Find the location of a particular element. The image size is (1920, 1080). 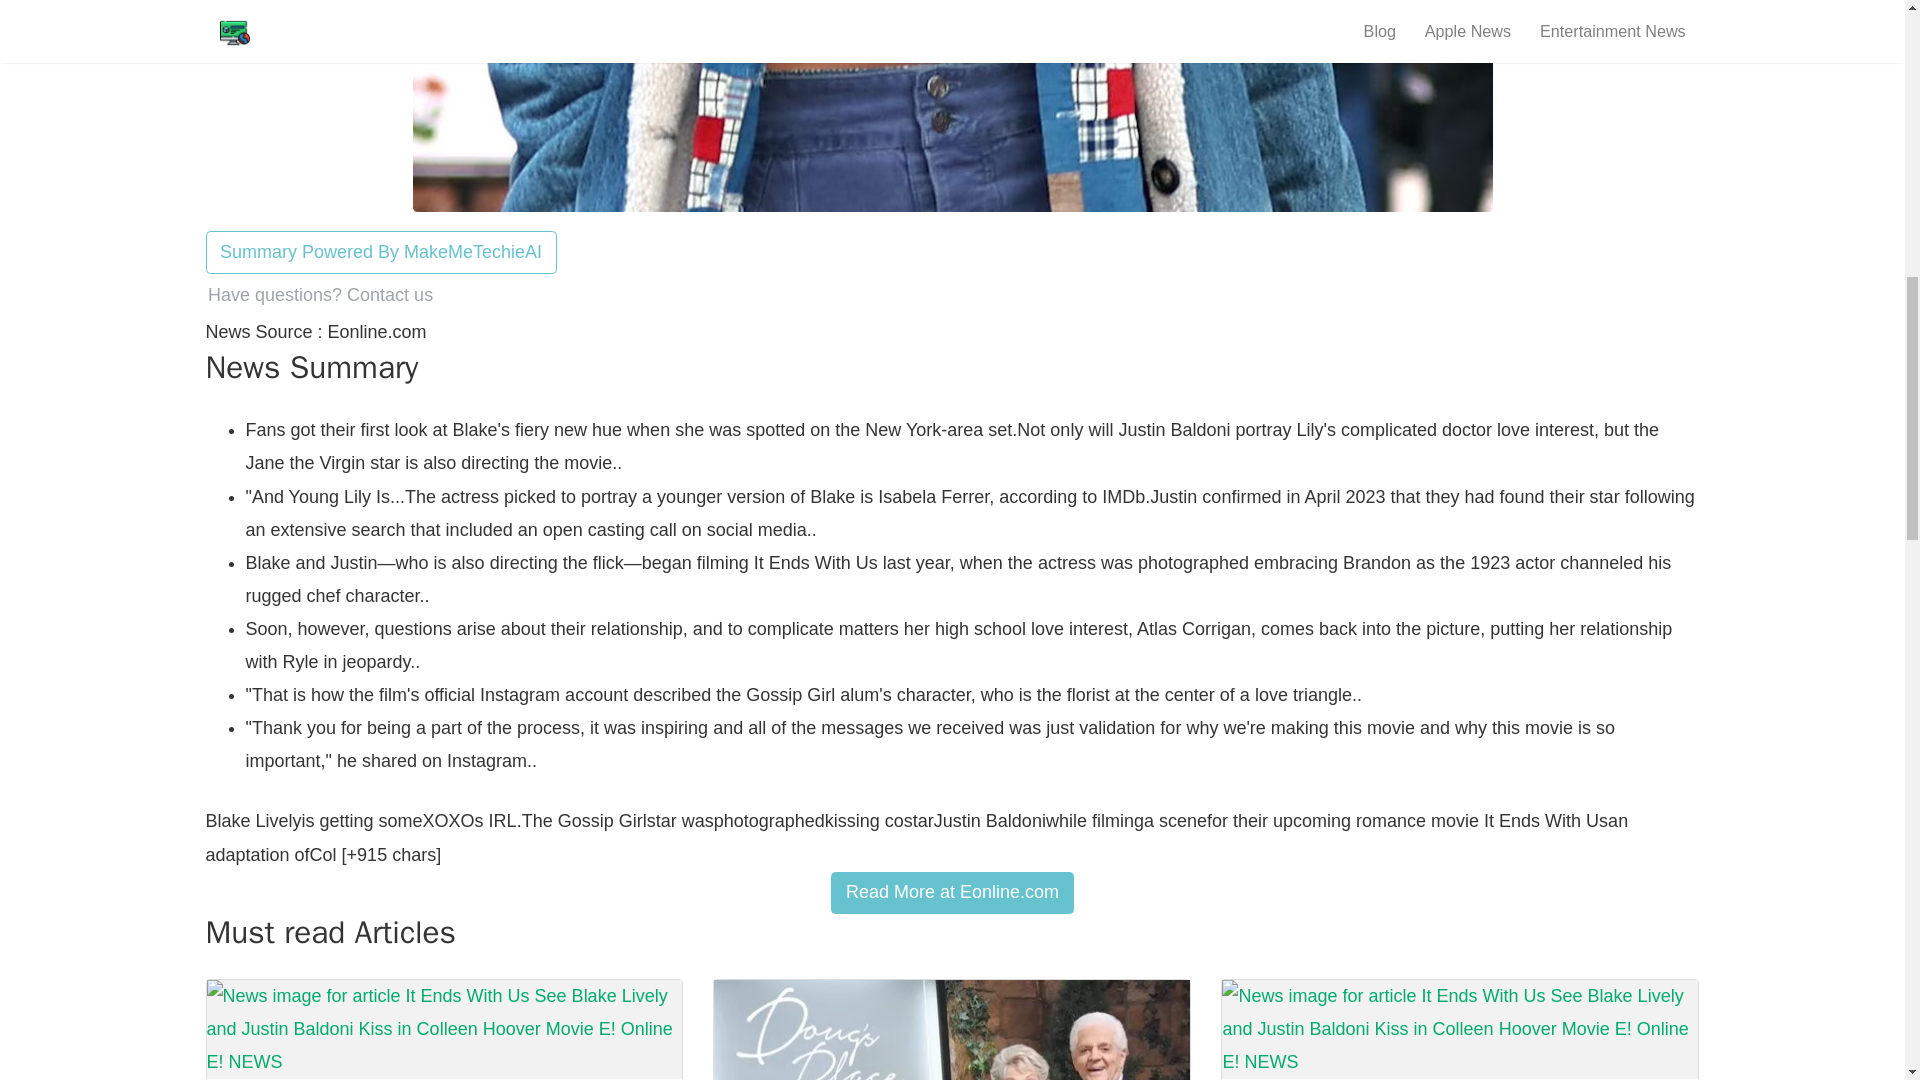

Have questions? Contact us is located at coordinates (320, 296).